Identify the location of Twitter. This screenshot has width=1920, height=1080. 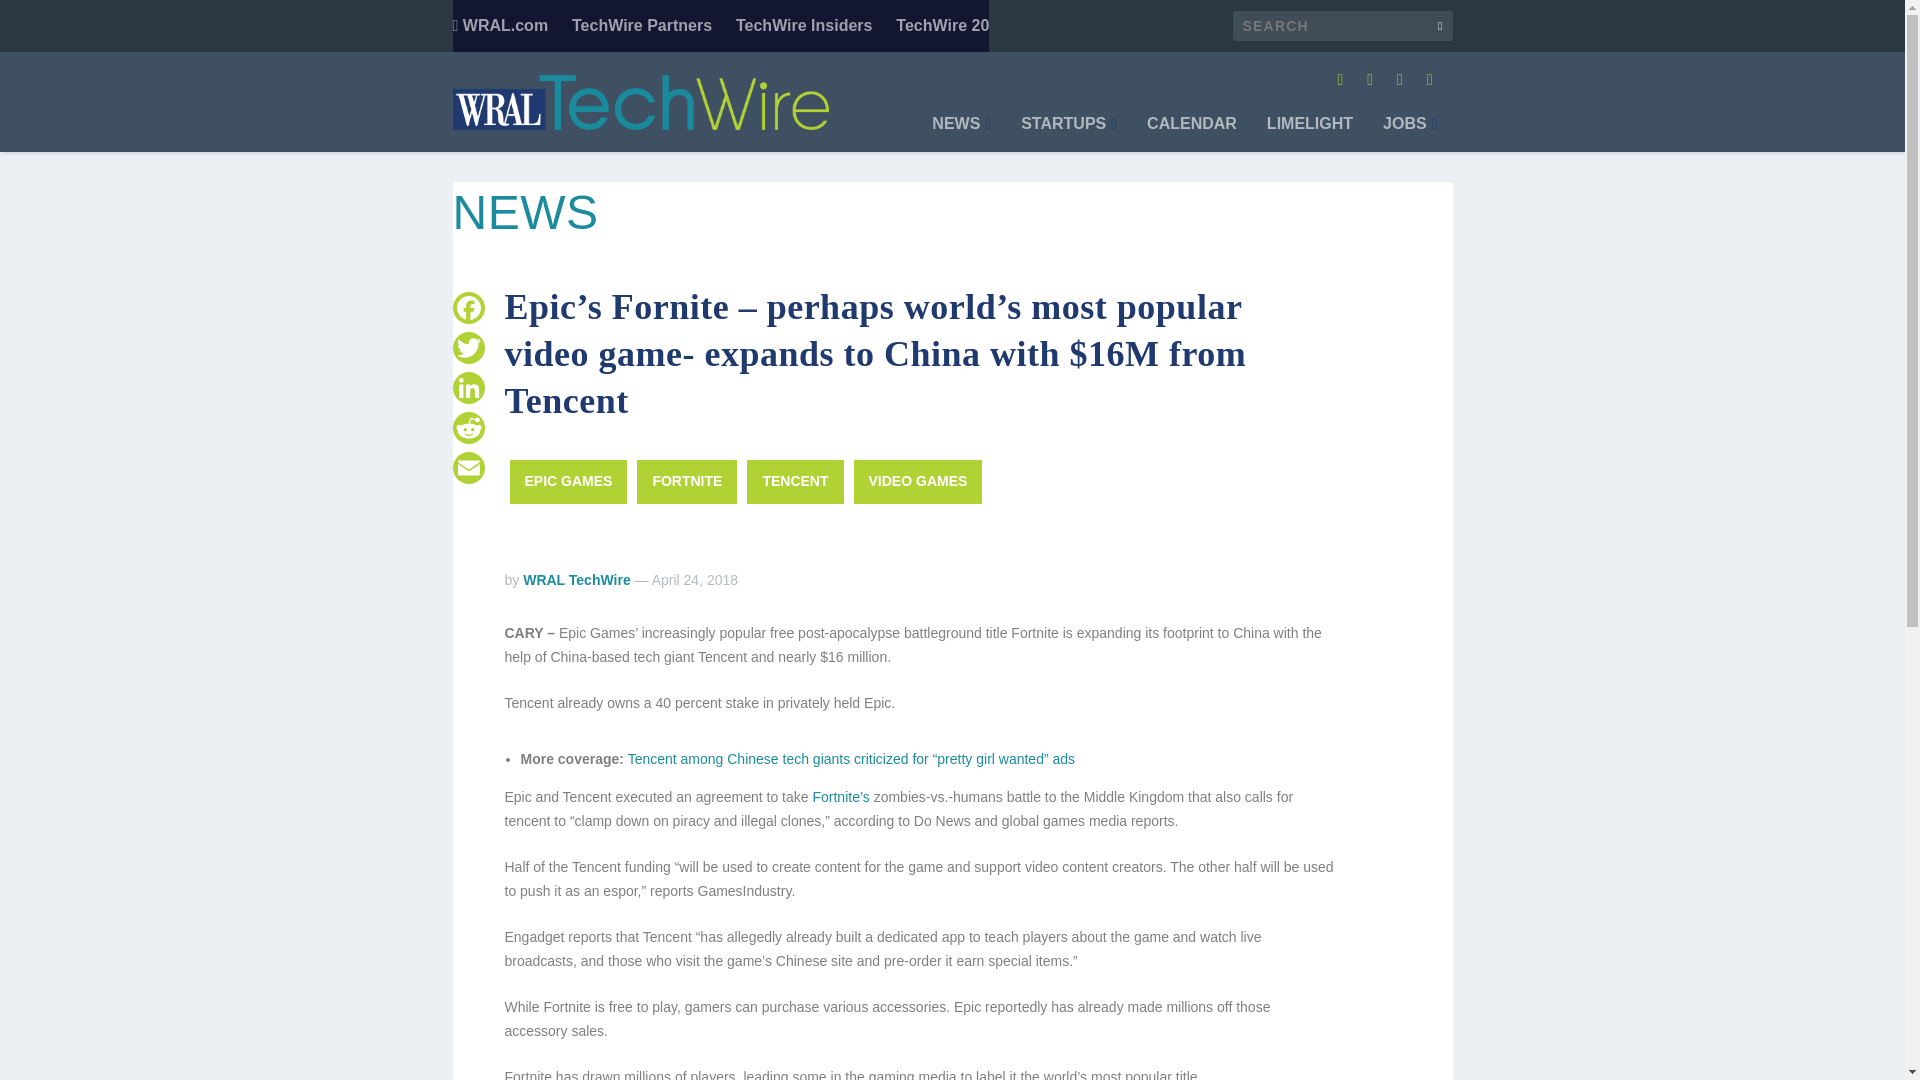
(467, 348).